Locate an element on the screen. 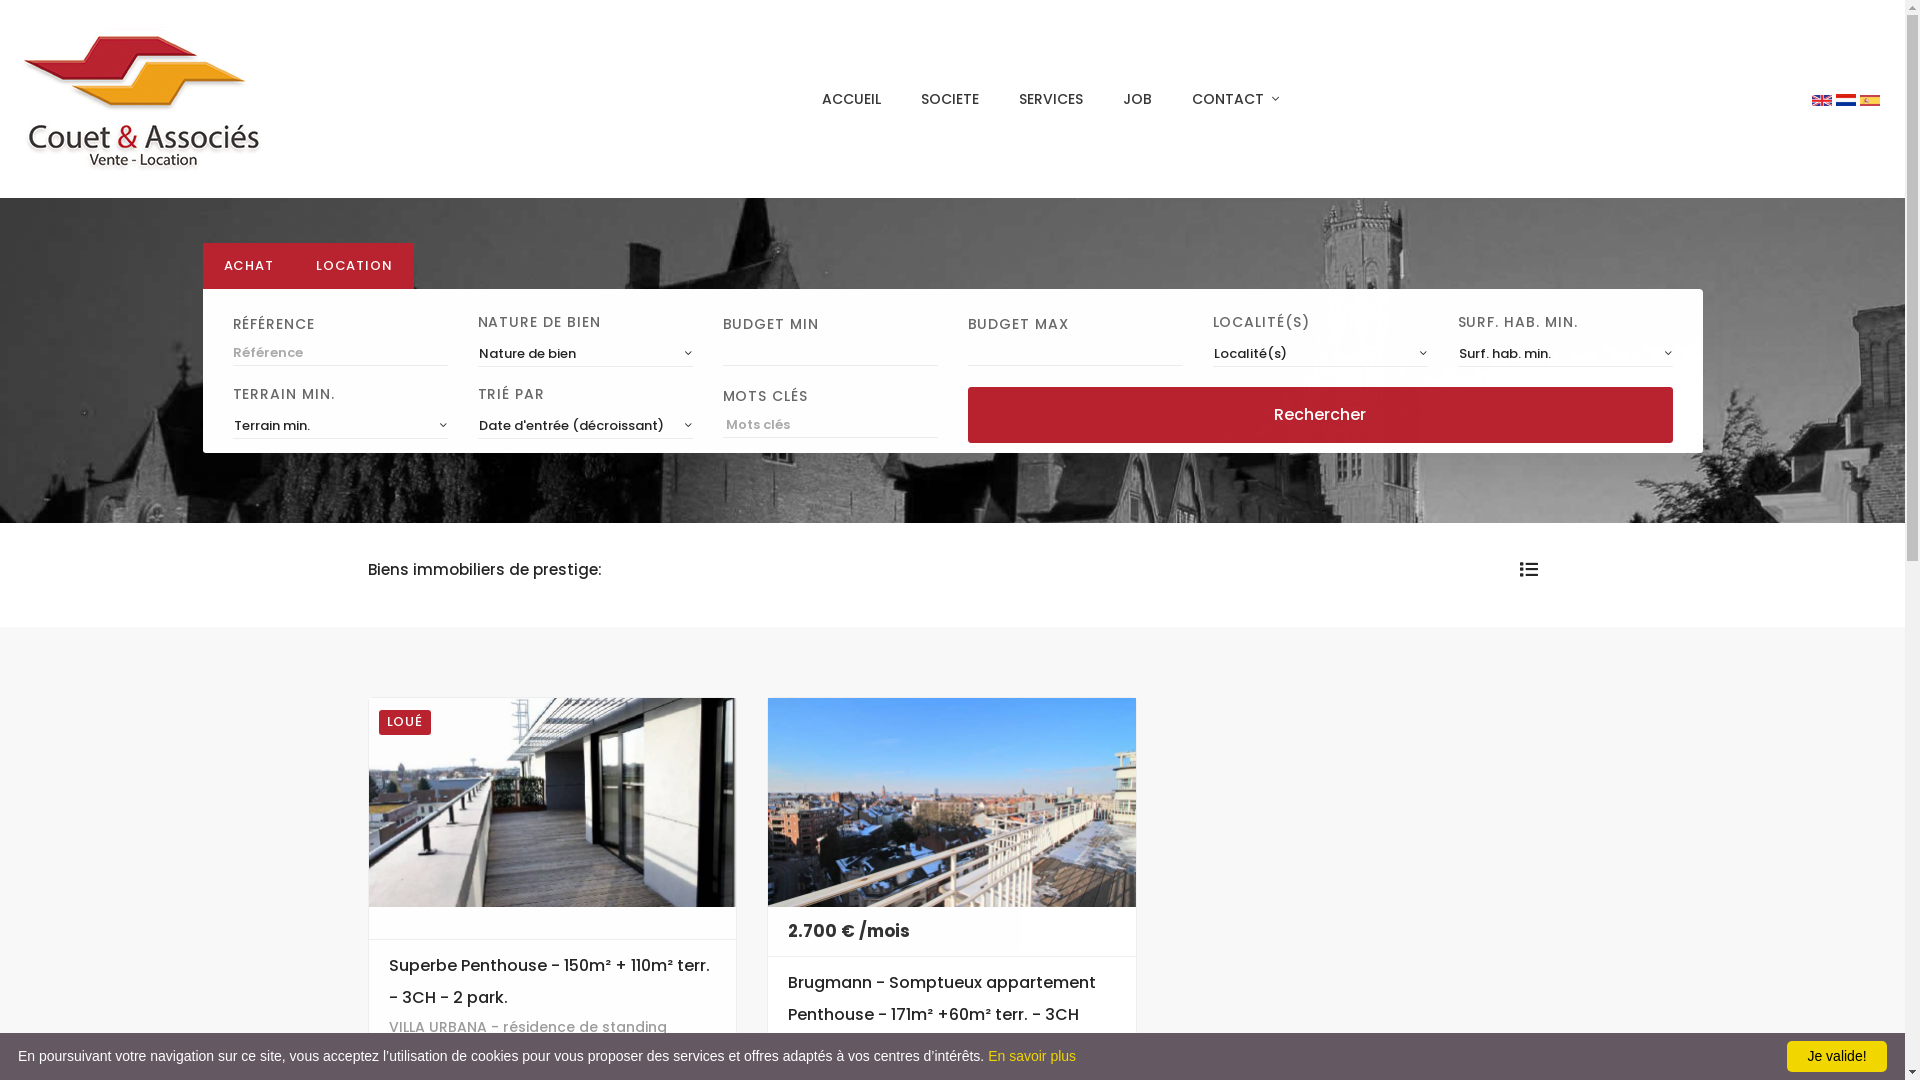 Image resolution: width=1920 pixels, height=1080 pixels. SOCIETE is located at coordinates (950, 99).